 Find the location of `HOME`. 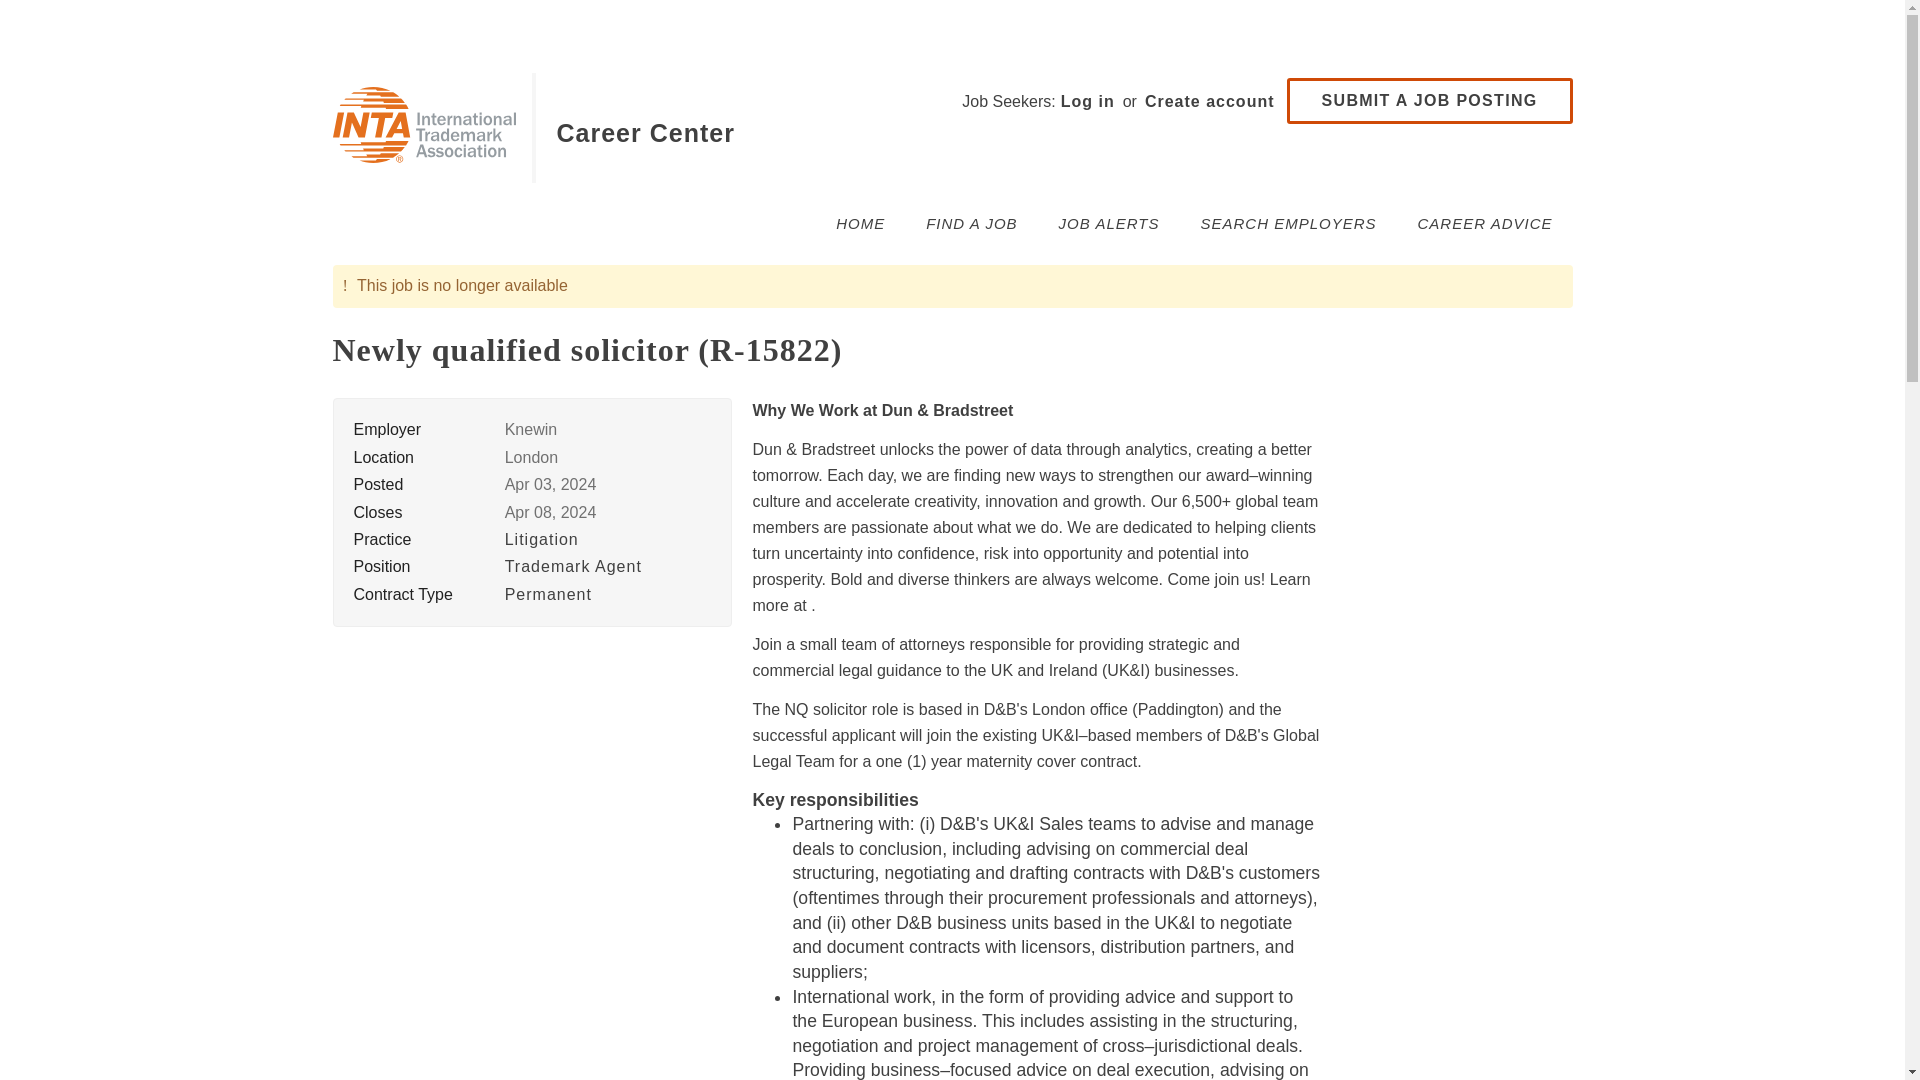

HOME is located at coordinates (860, 223).